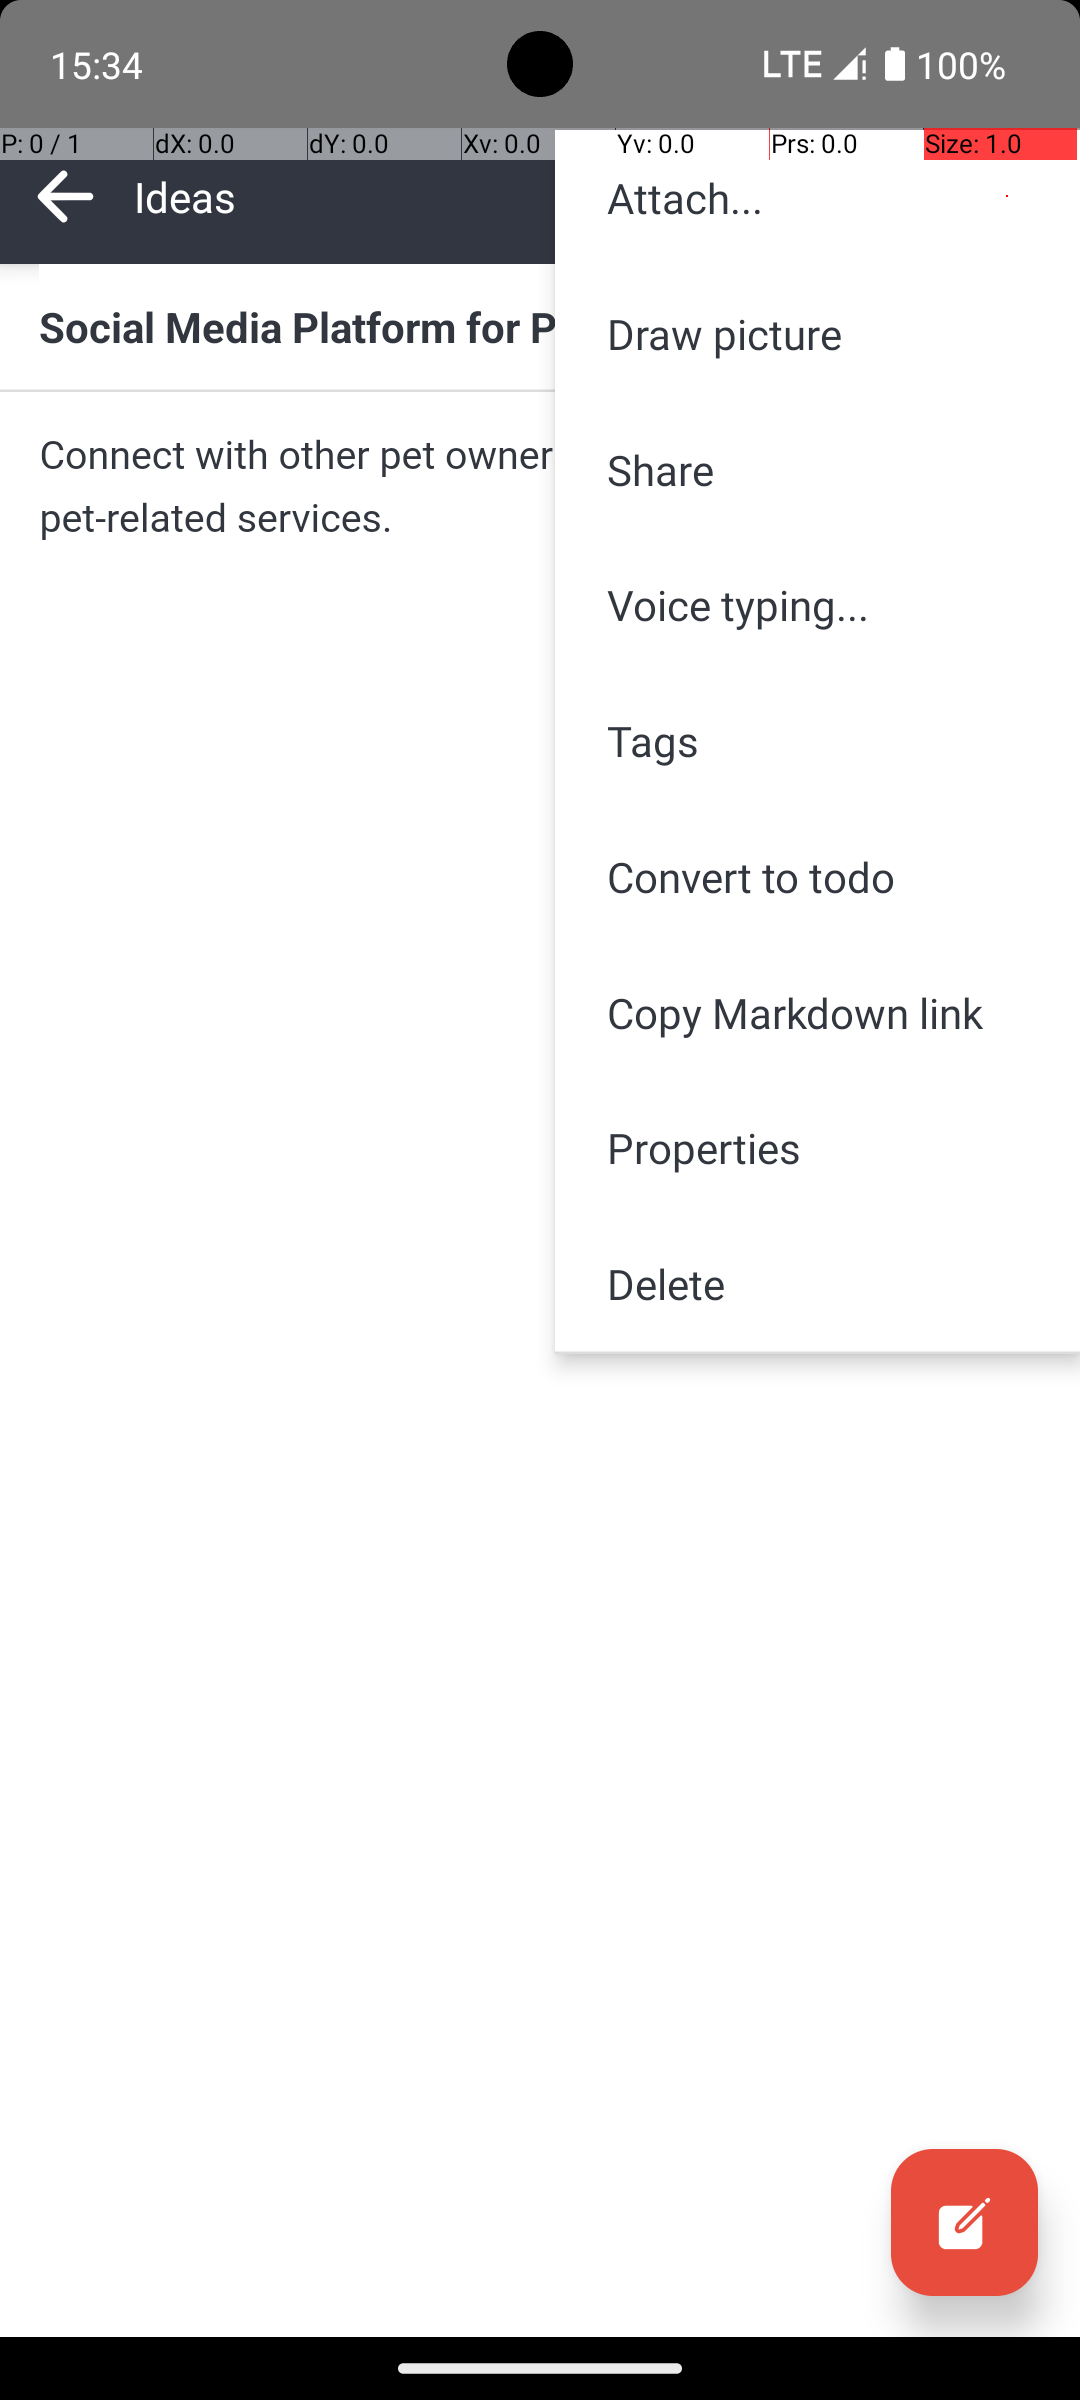 This screenshot has width=1080, height=2400. I want to click on Draw picture, so click(818, 333).